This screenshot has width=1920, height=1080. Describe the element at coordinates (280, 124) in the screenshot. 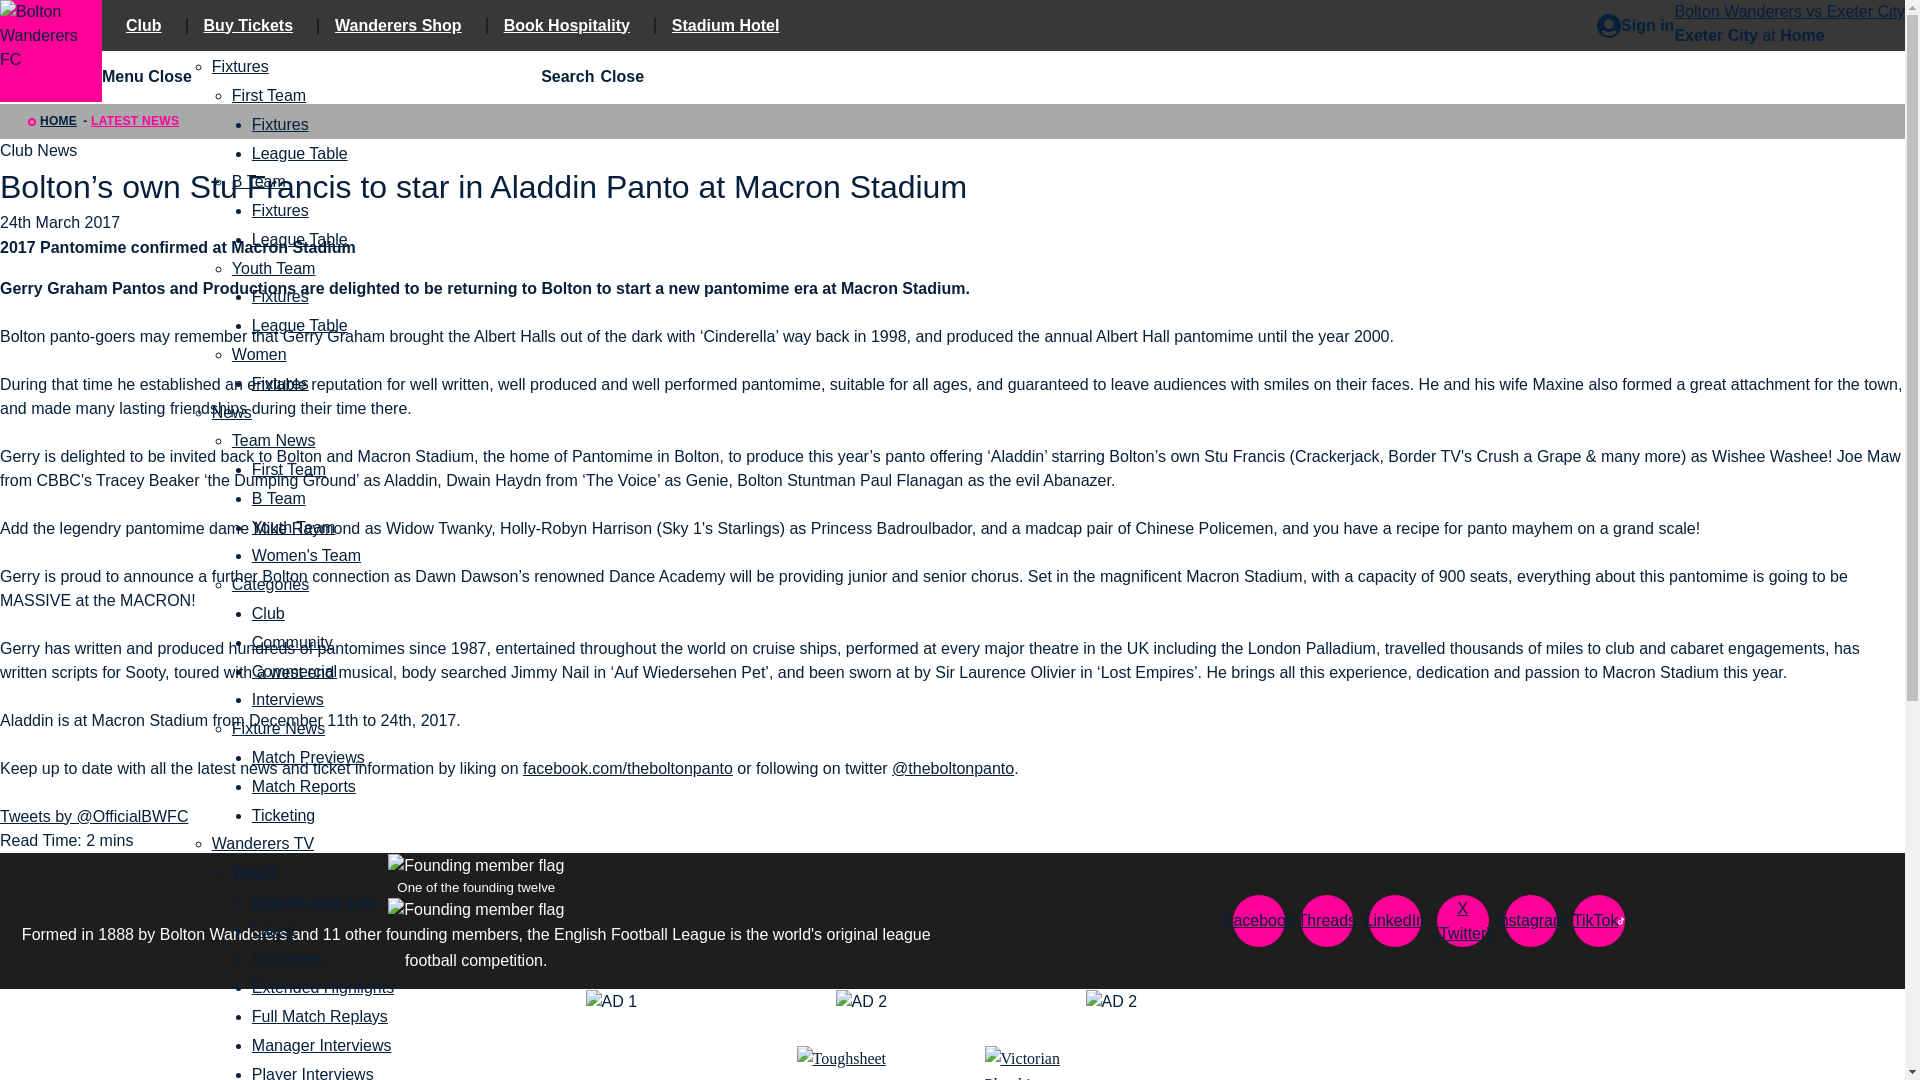

I see `Fixtures` at that location.